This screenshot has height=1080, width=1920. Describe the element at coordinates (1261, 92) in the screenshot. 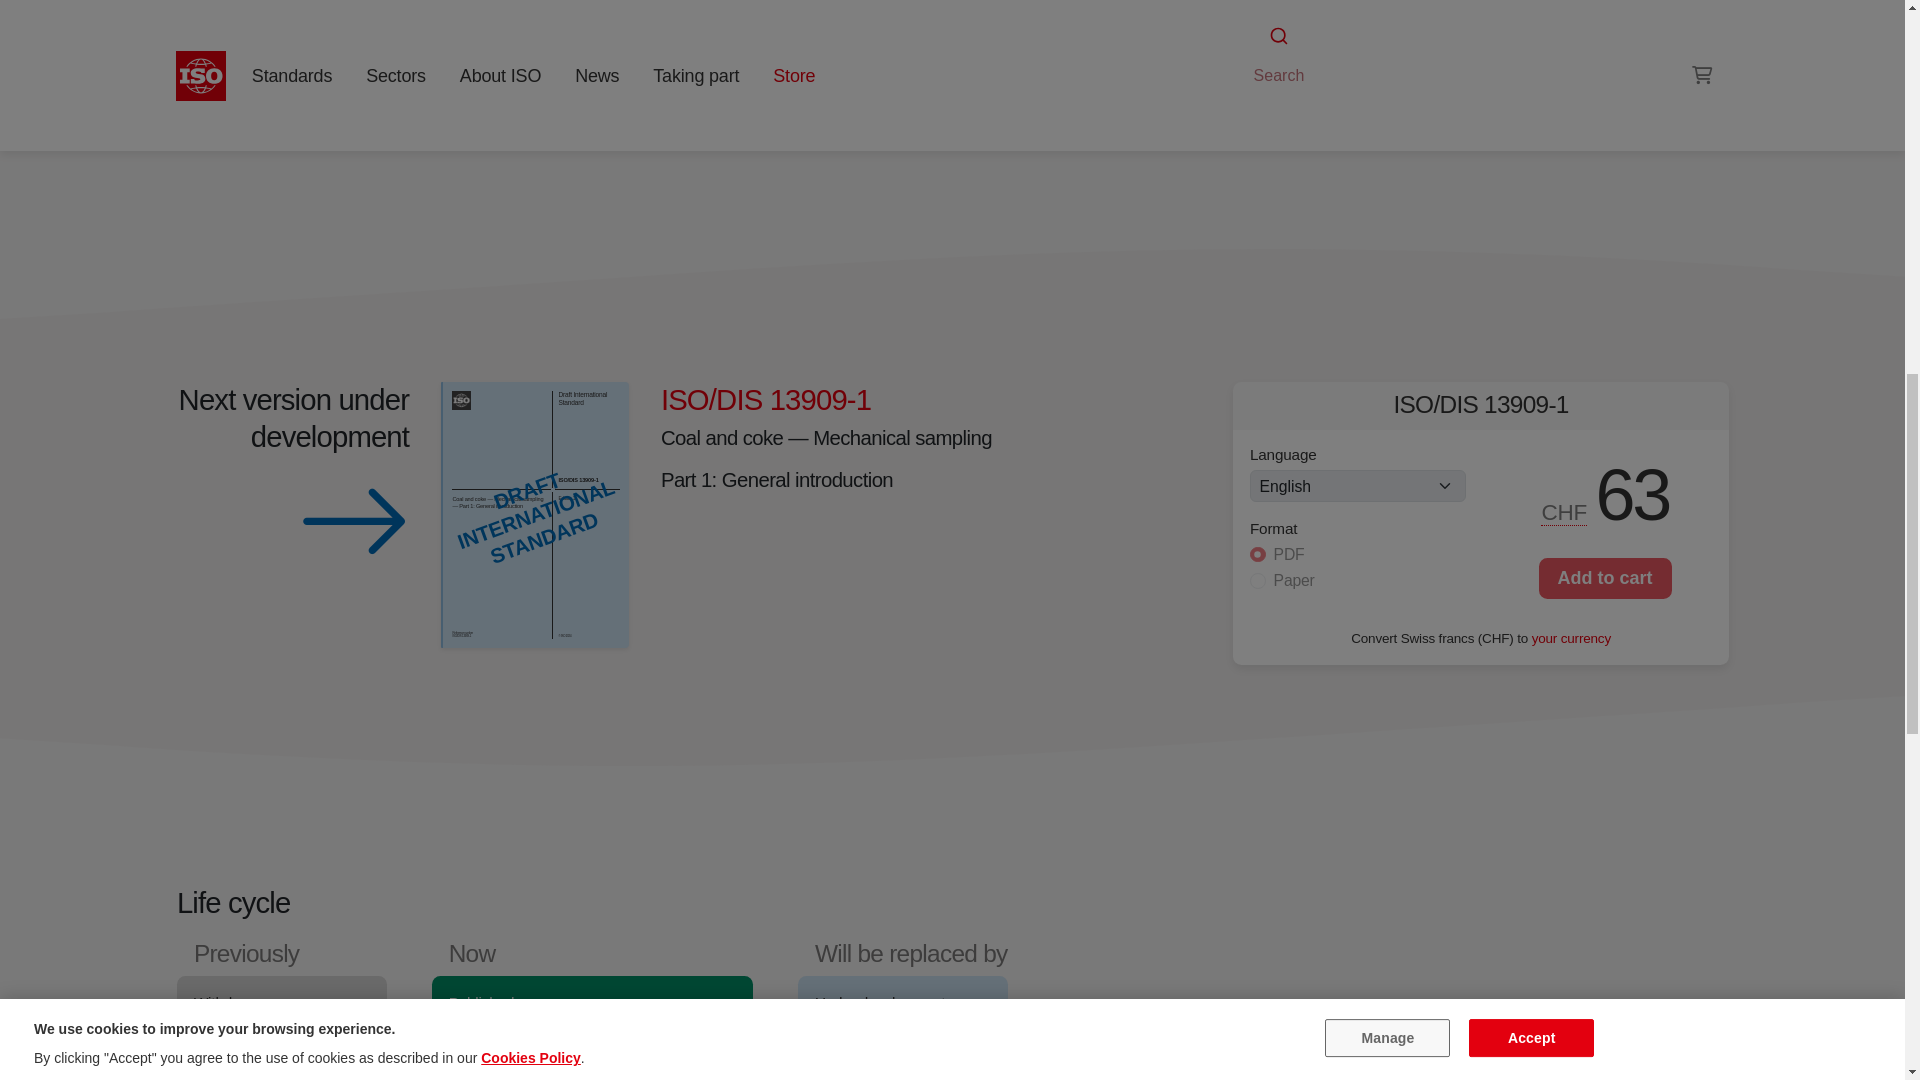

I see `RSS` at that location.